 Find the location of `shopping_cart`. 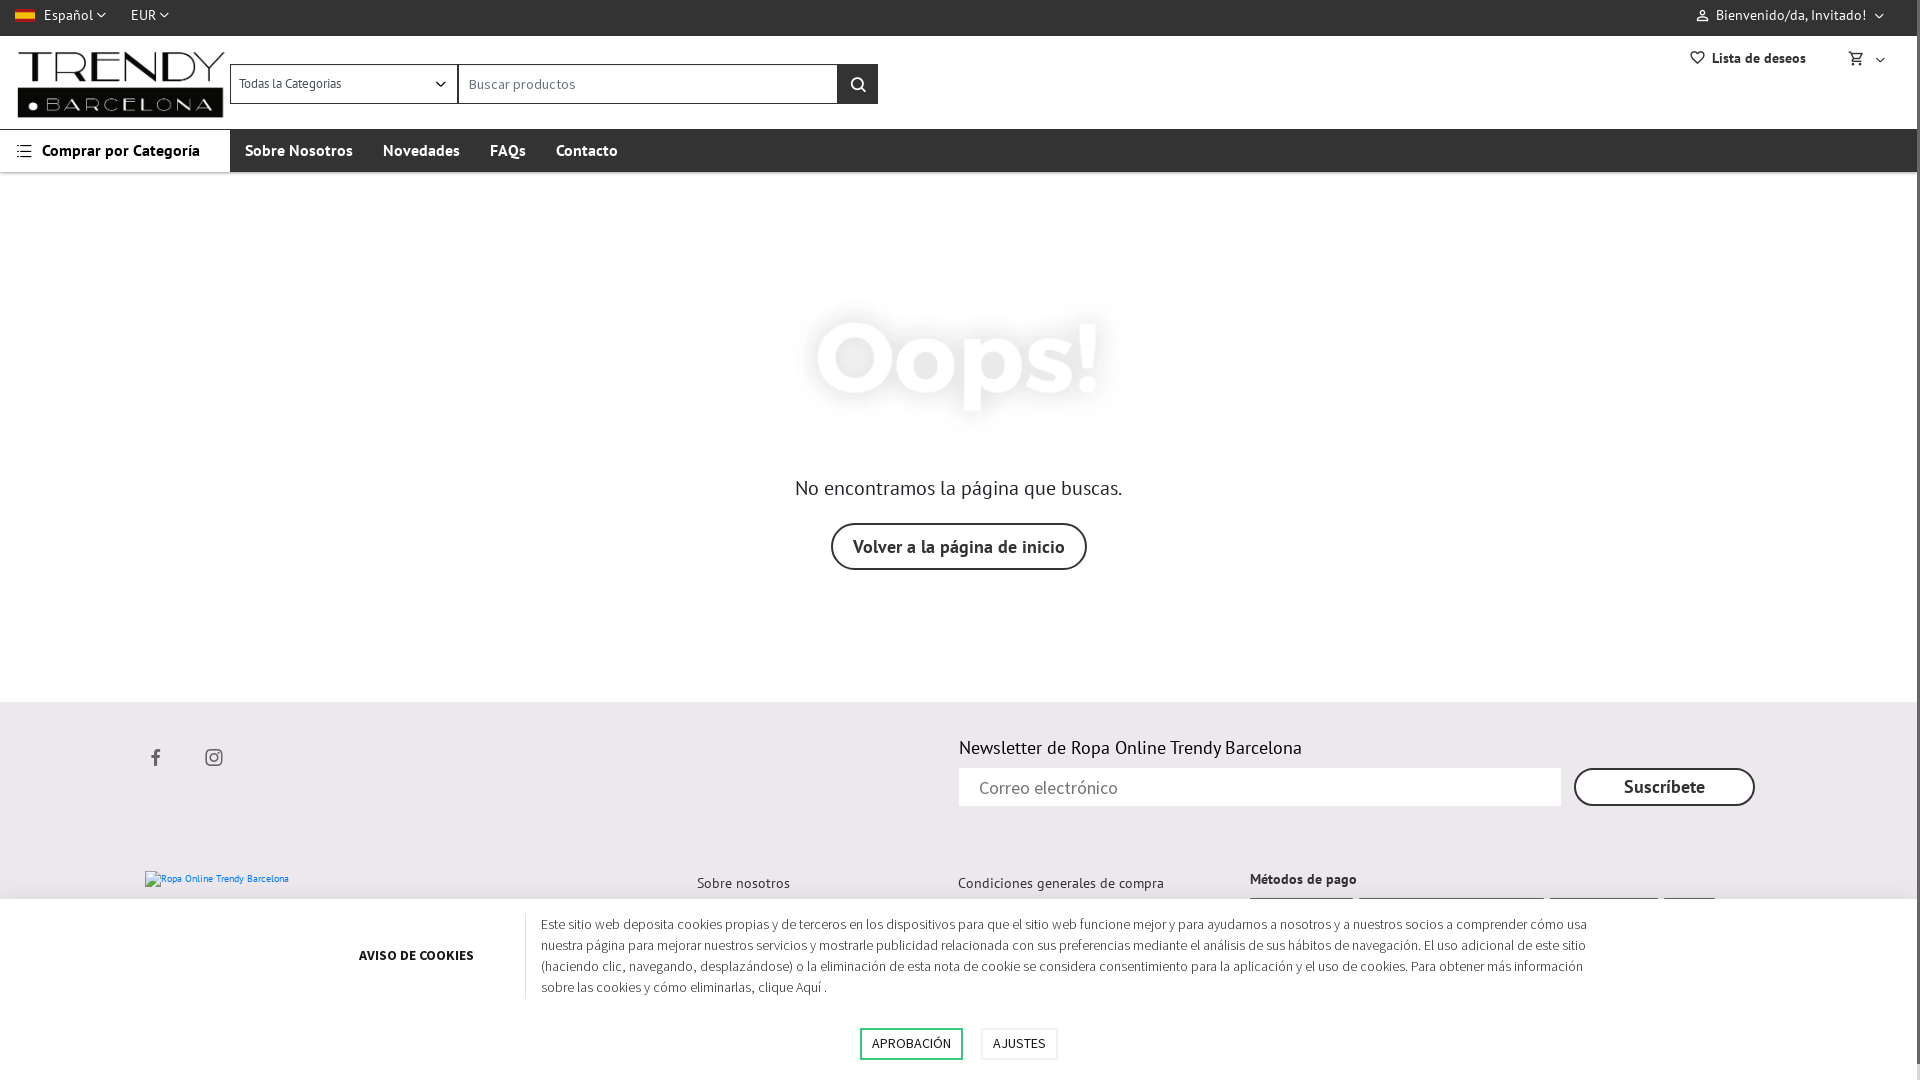

shopping_cart is located at coordinates (1862, 58).